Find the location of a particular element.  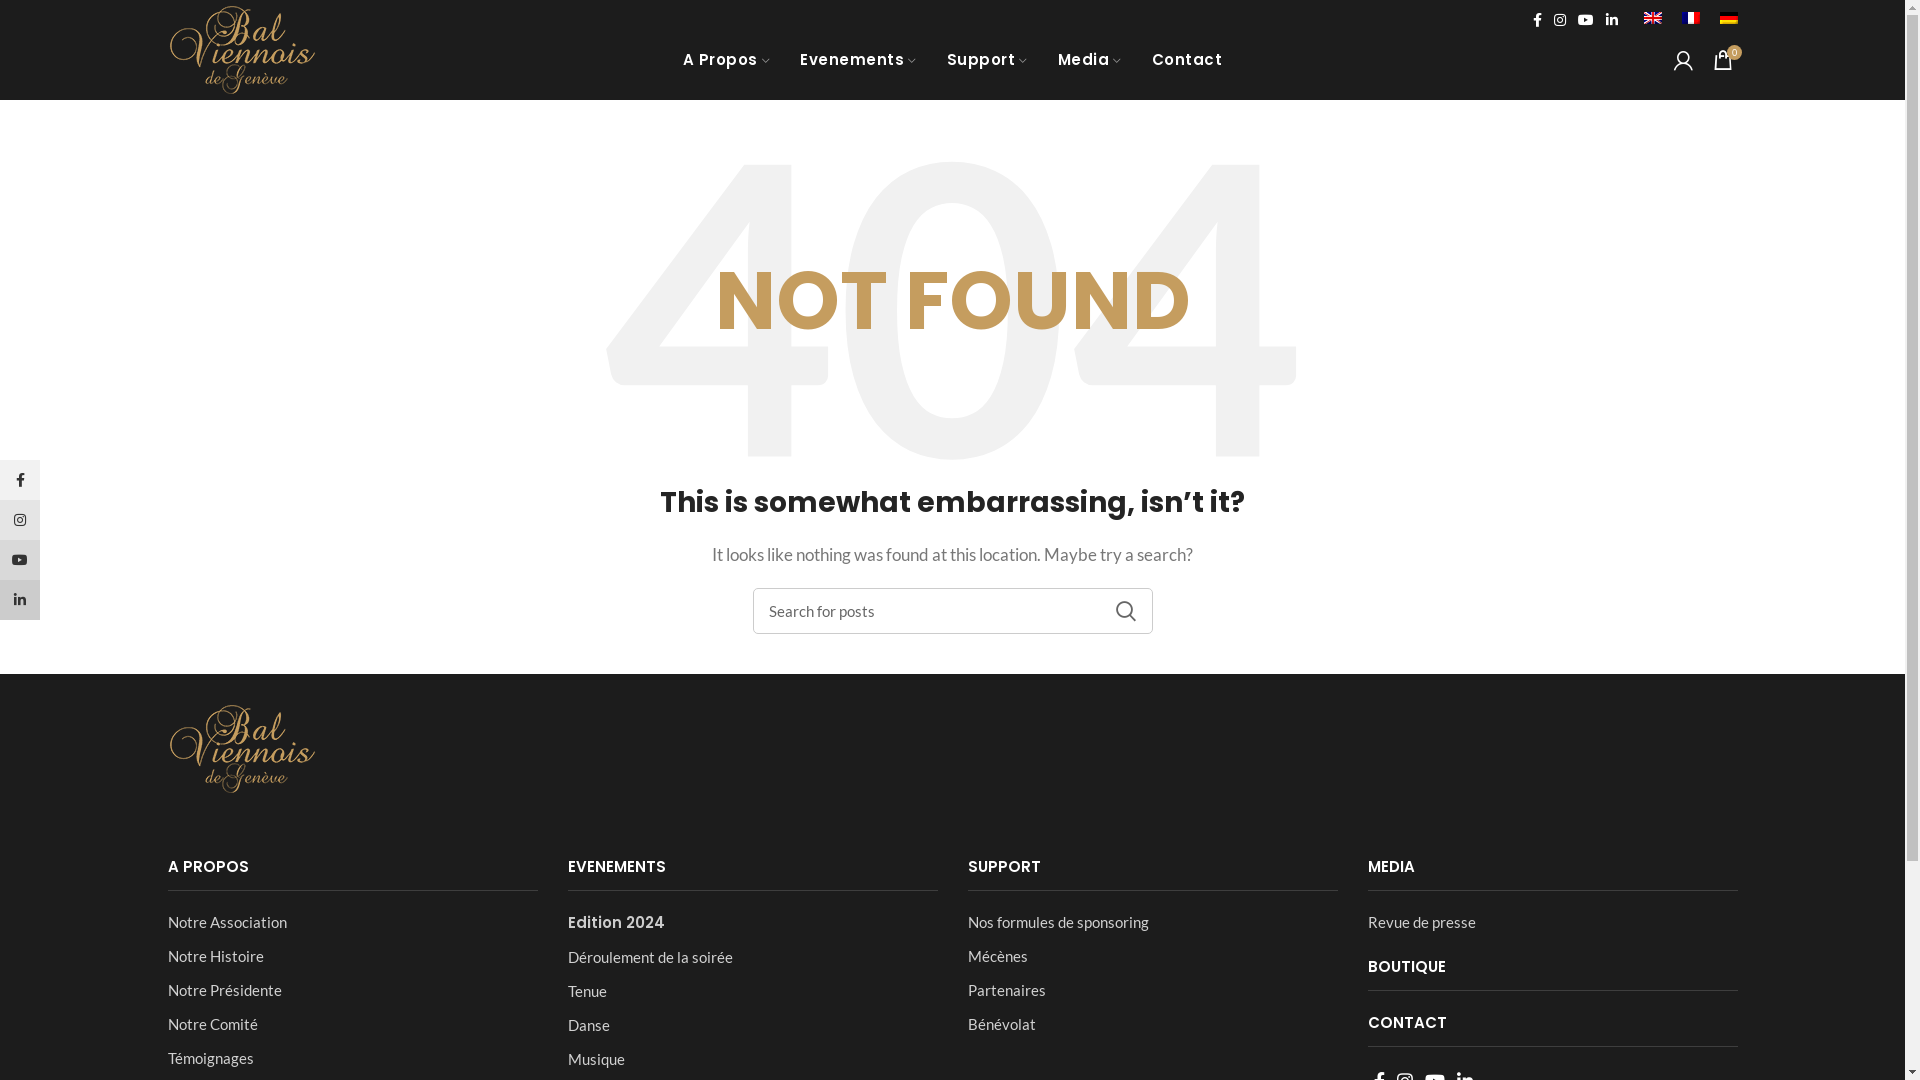

A Propos is located at coordinates (727, 60).